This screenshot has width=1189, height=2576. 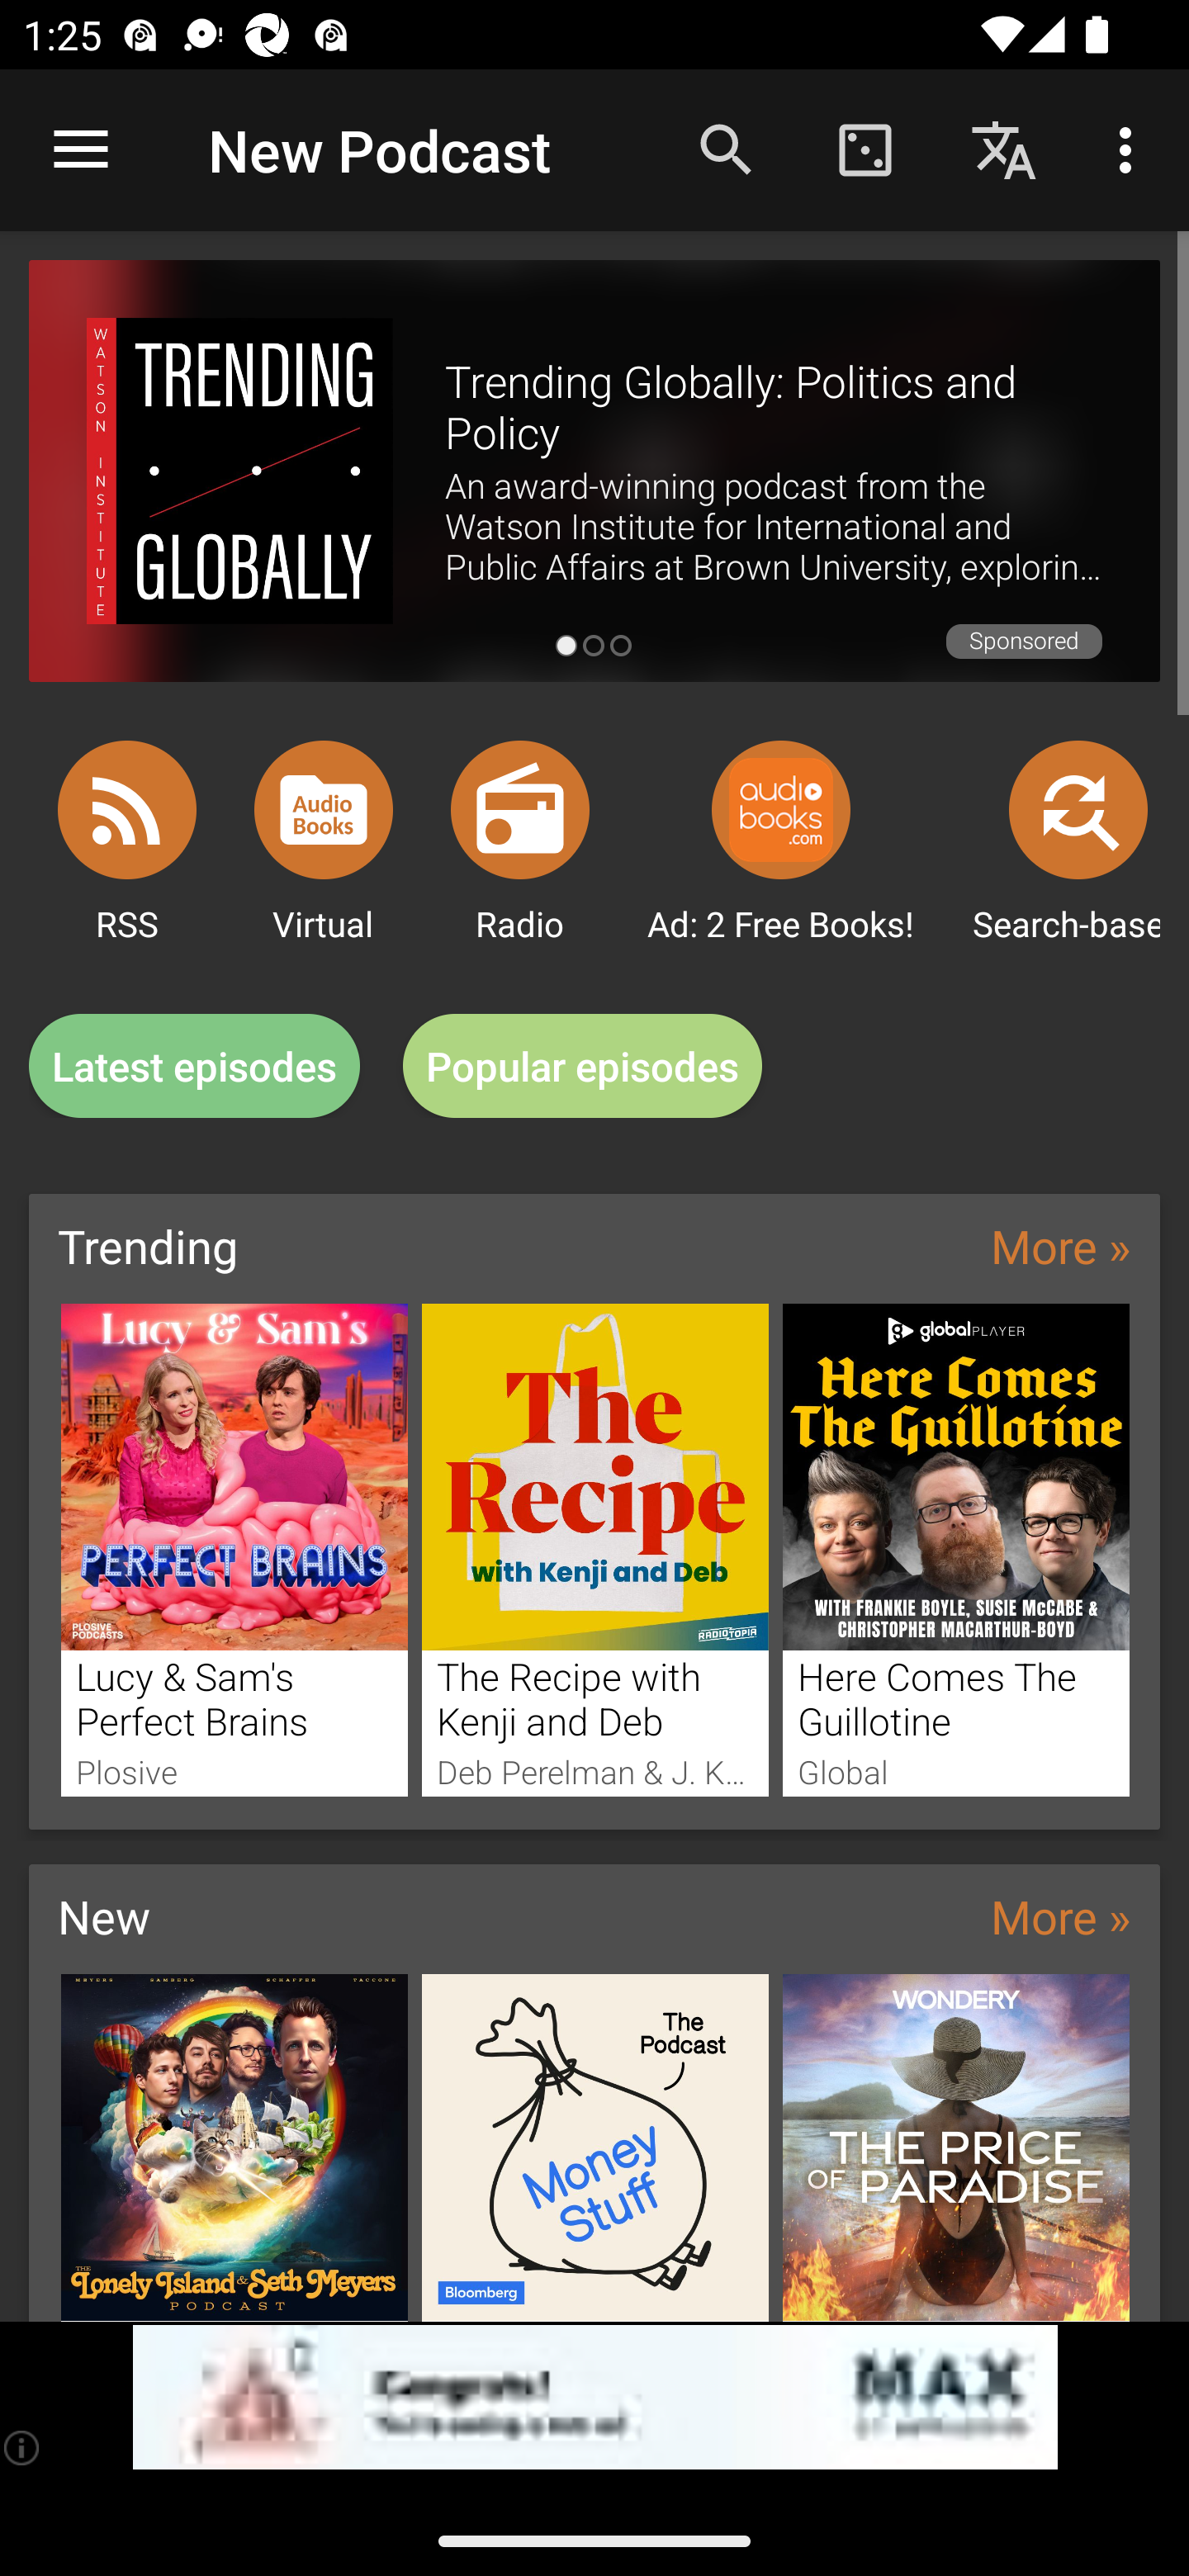 I want to click on Radio, so click(x=520, y=809).